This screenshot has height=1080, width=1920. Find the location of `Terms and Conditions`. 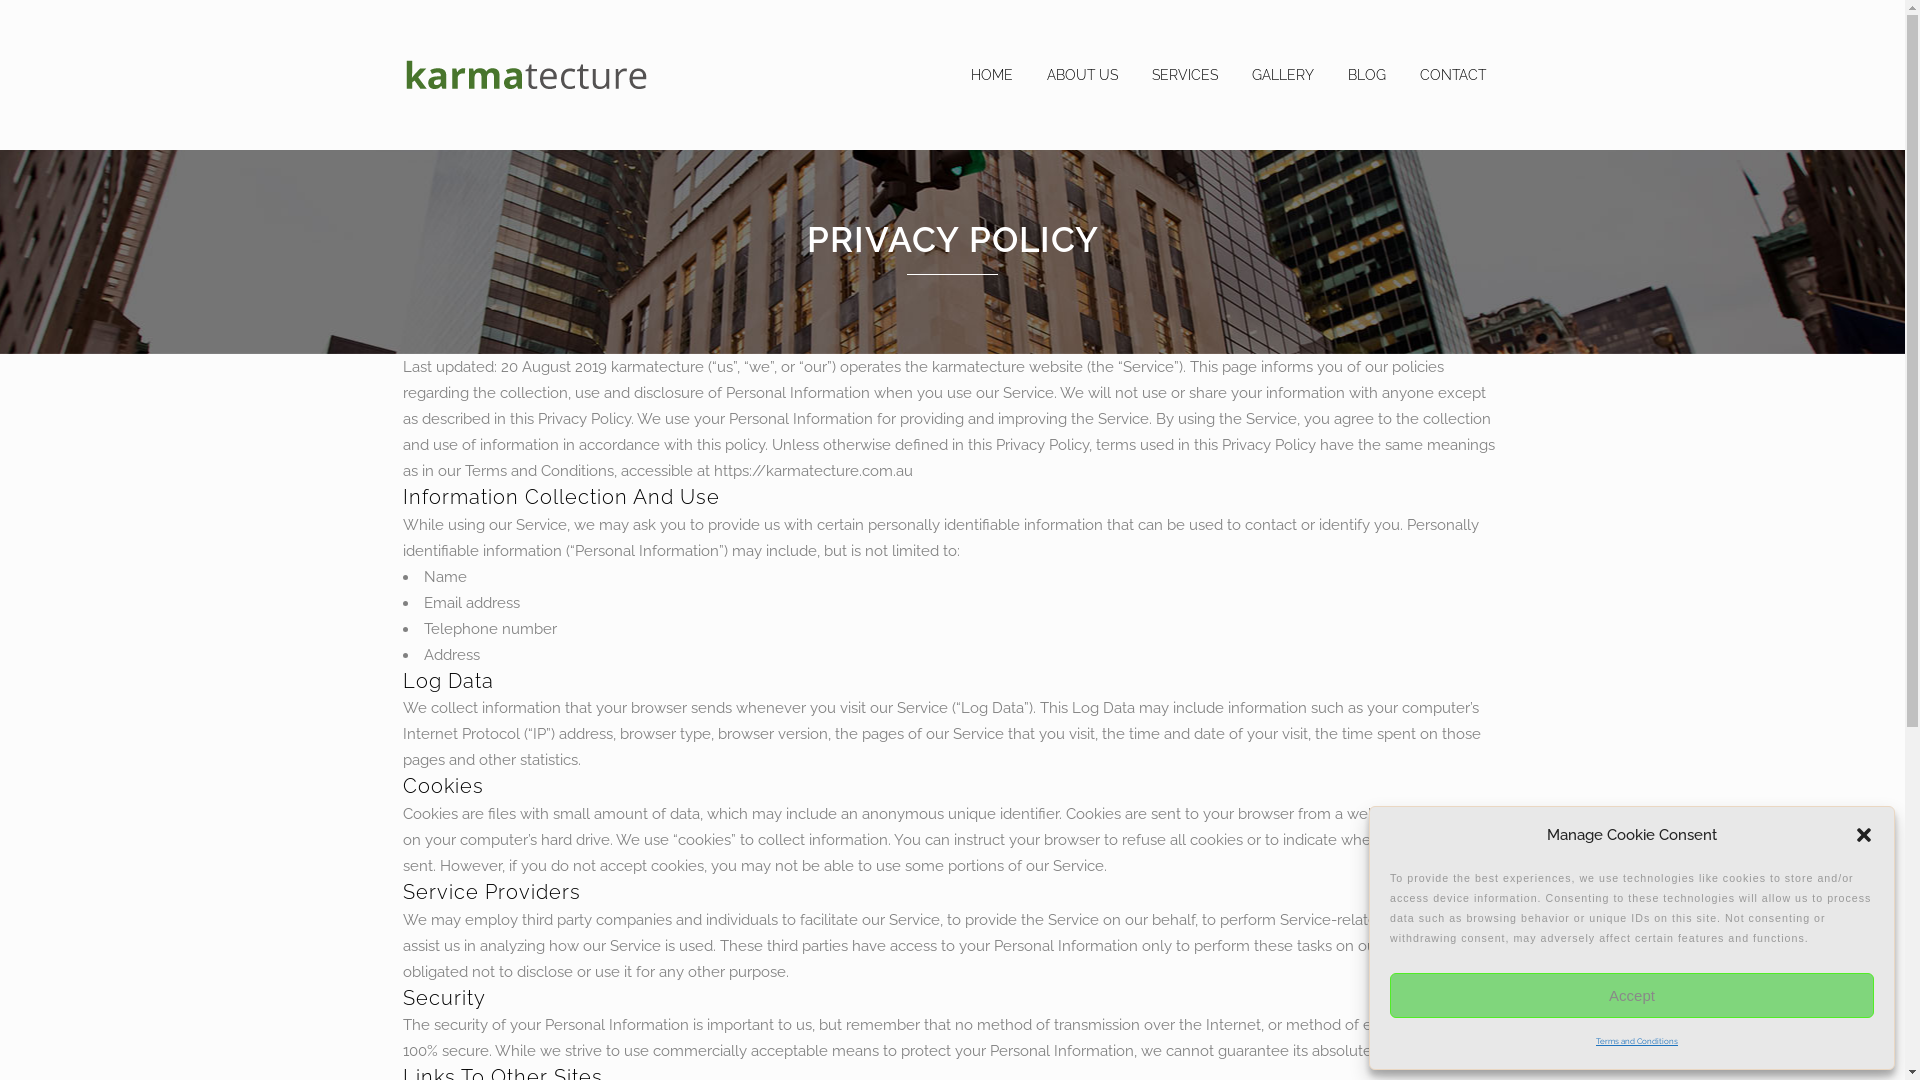

Terms and Conditions is located at coordinates (1637, 1041).